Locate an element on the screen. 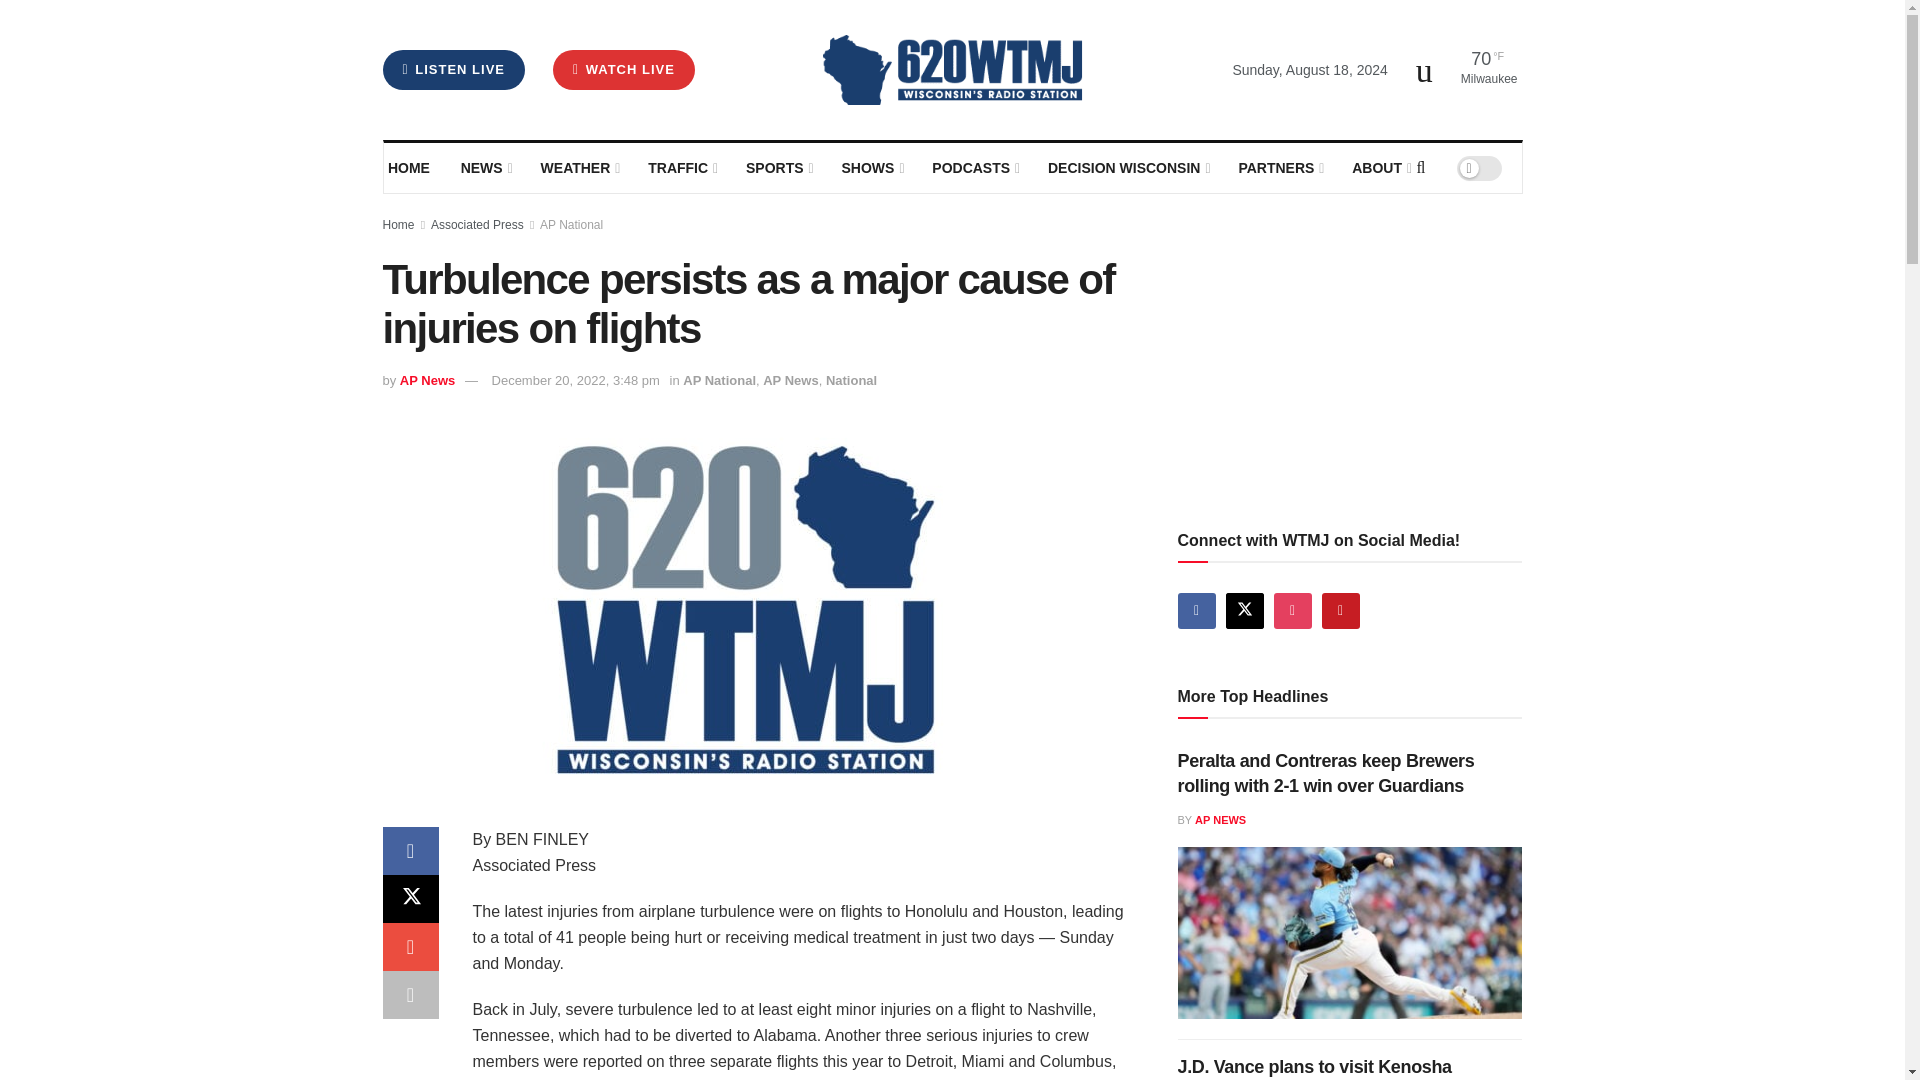 This screenshot has height=1080, width=1920. TRAFFIC is located at coordinates (682, 168).